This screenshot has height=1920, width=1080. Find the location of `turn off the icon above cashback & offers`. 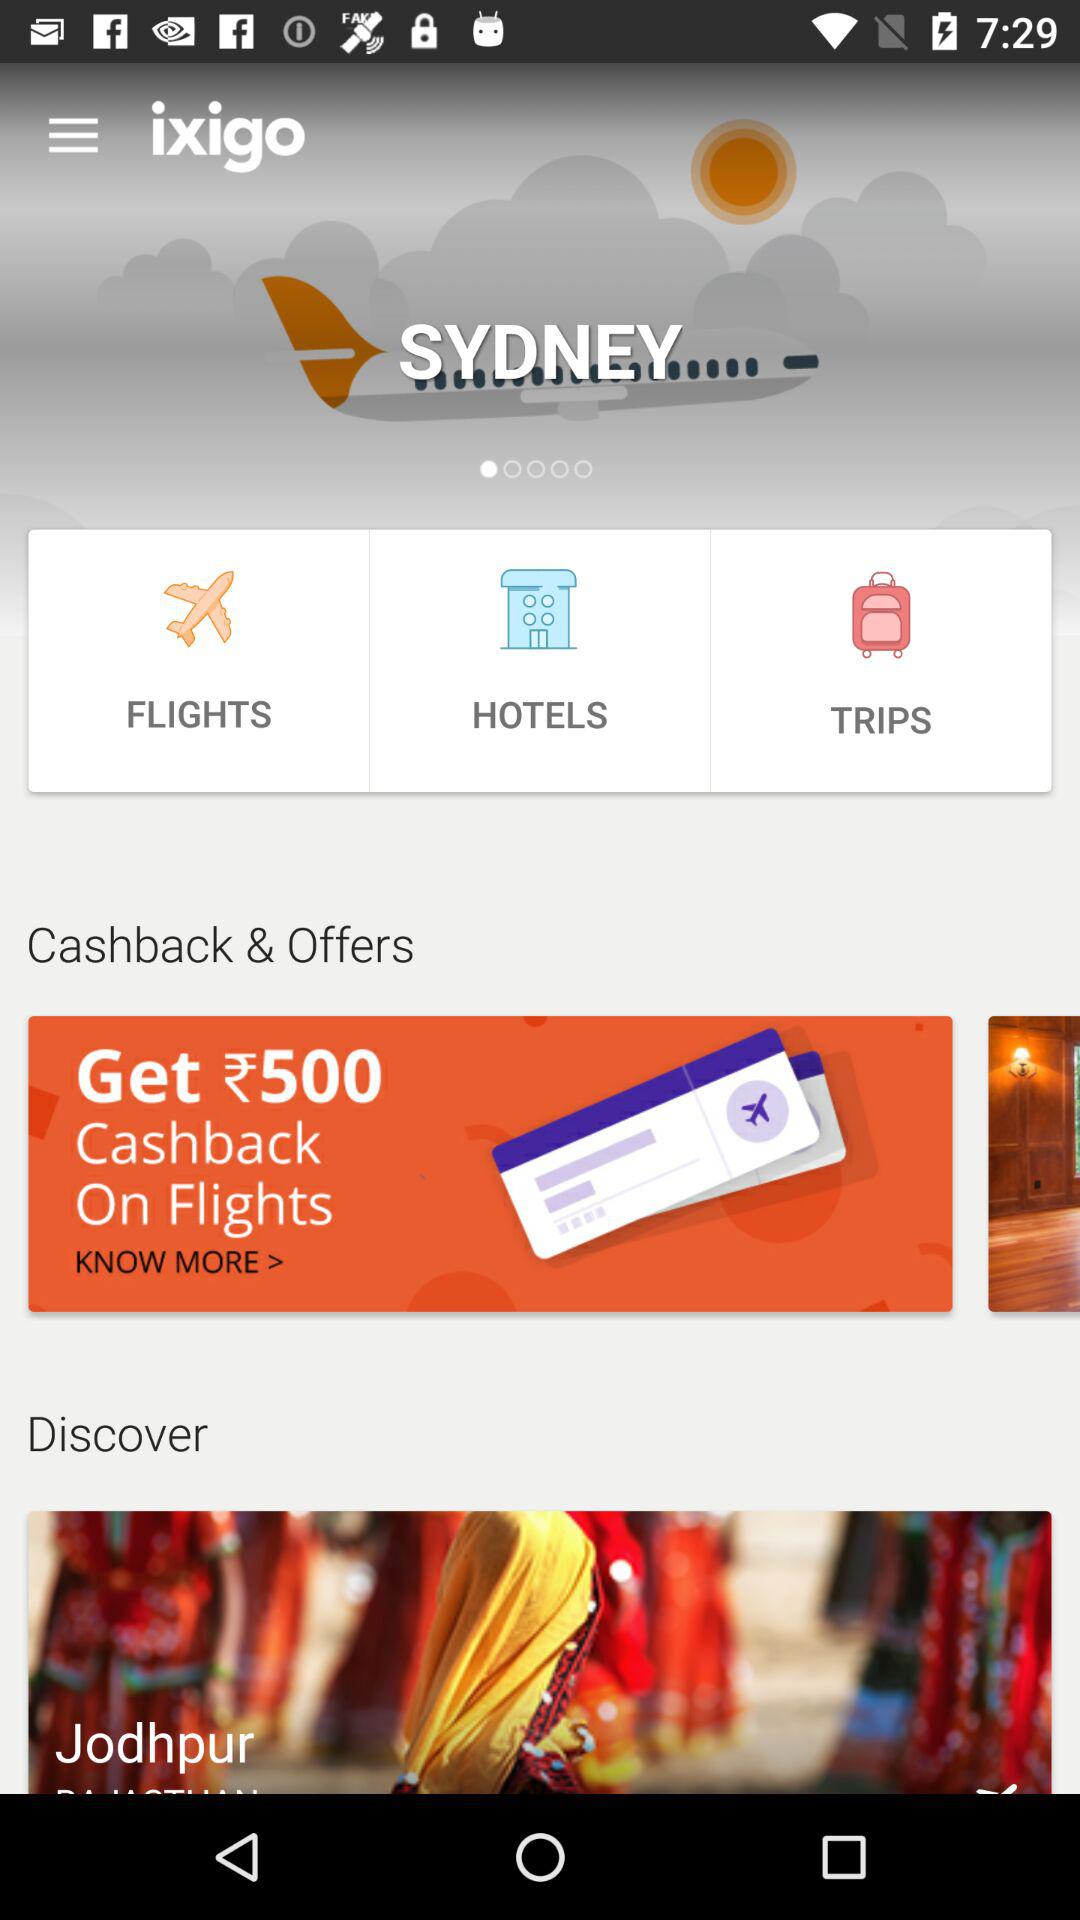

turn off the icon above cashback & offers is located at coordinates (198, 660).